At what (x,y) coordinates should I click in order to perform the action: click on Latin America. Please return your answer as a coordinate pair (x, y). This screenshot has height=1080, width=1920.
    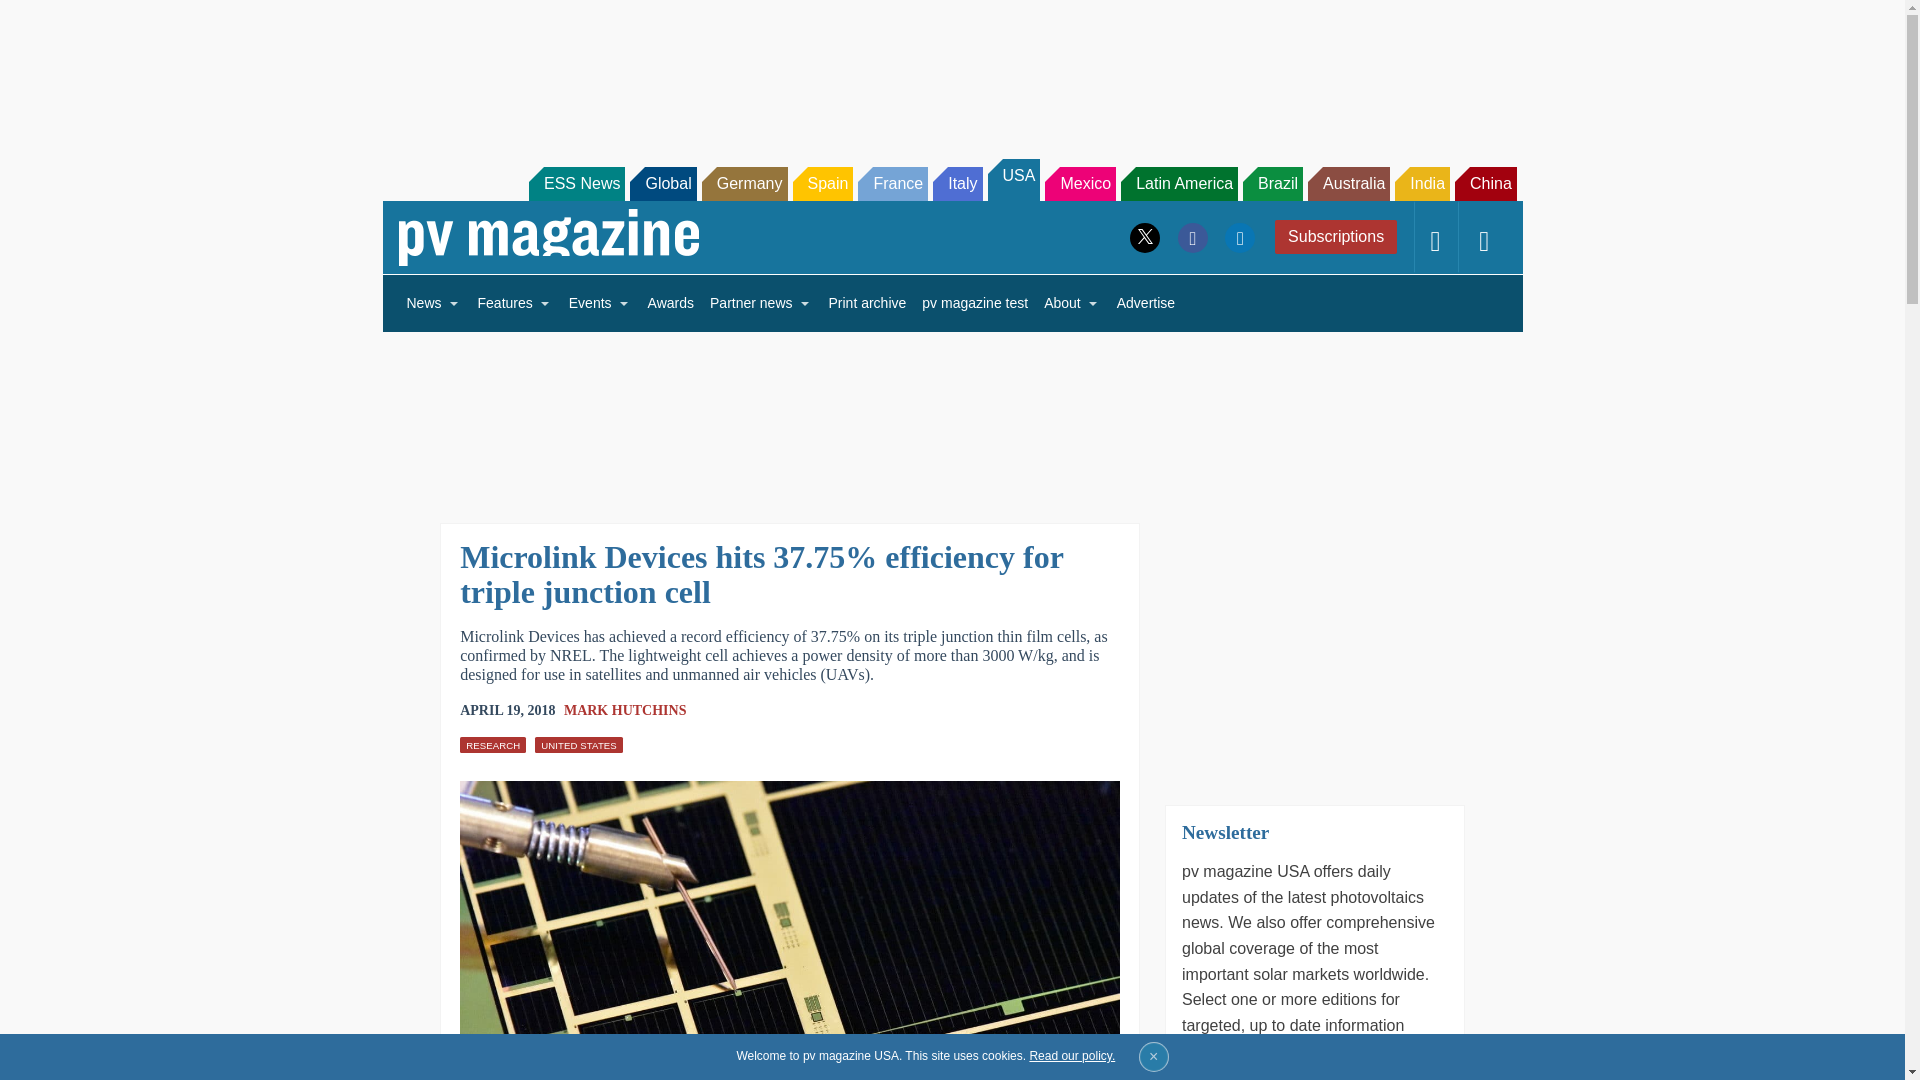
    Looking at the image, I should click on (1180, 184).